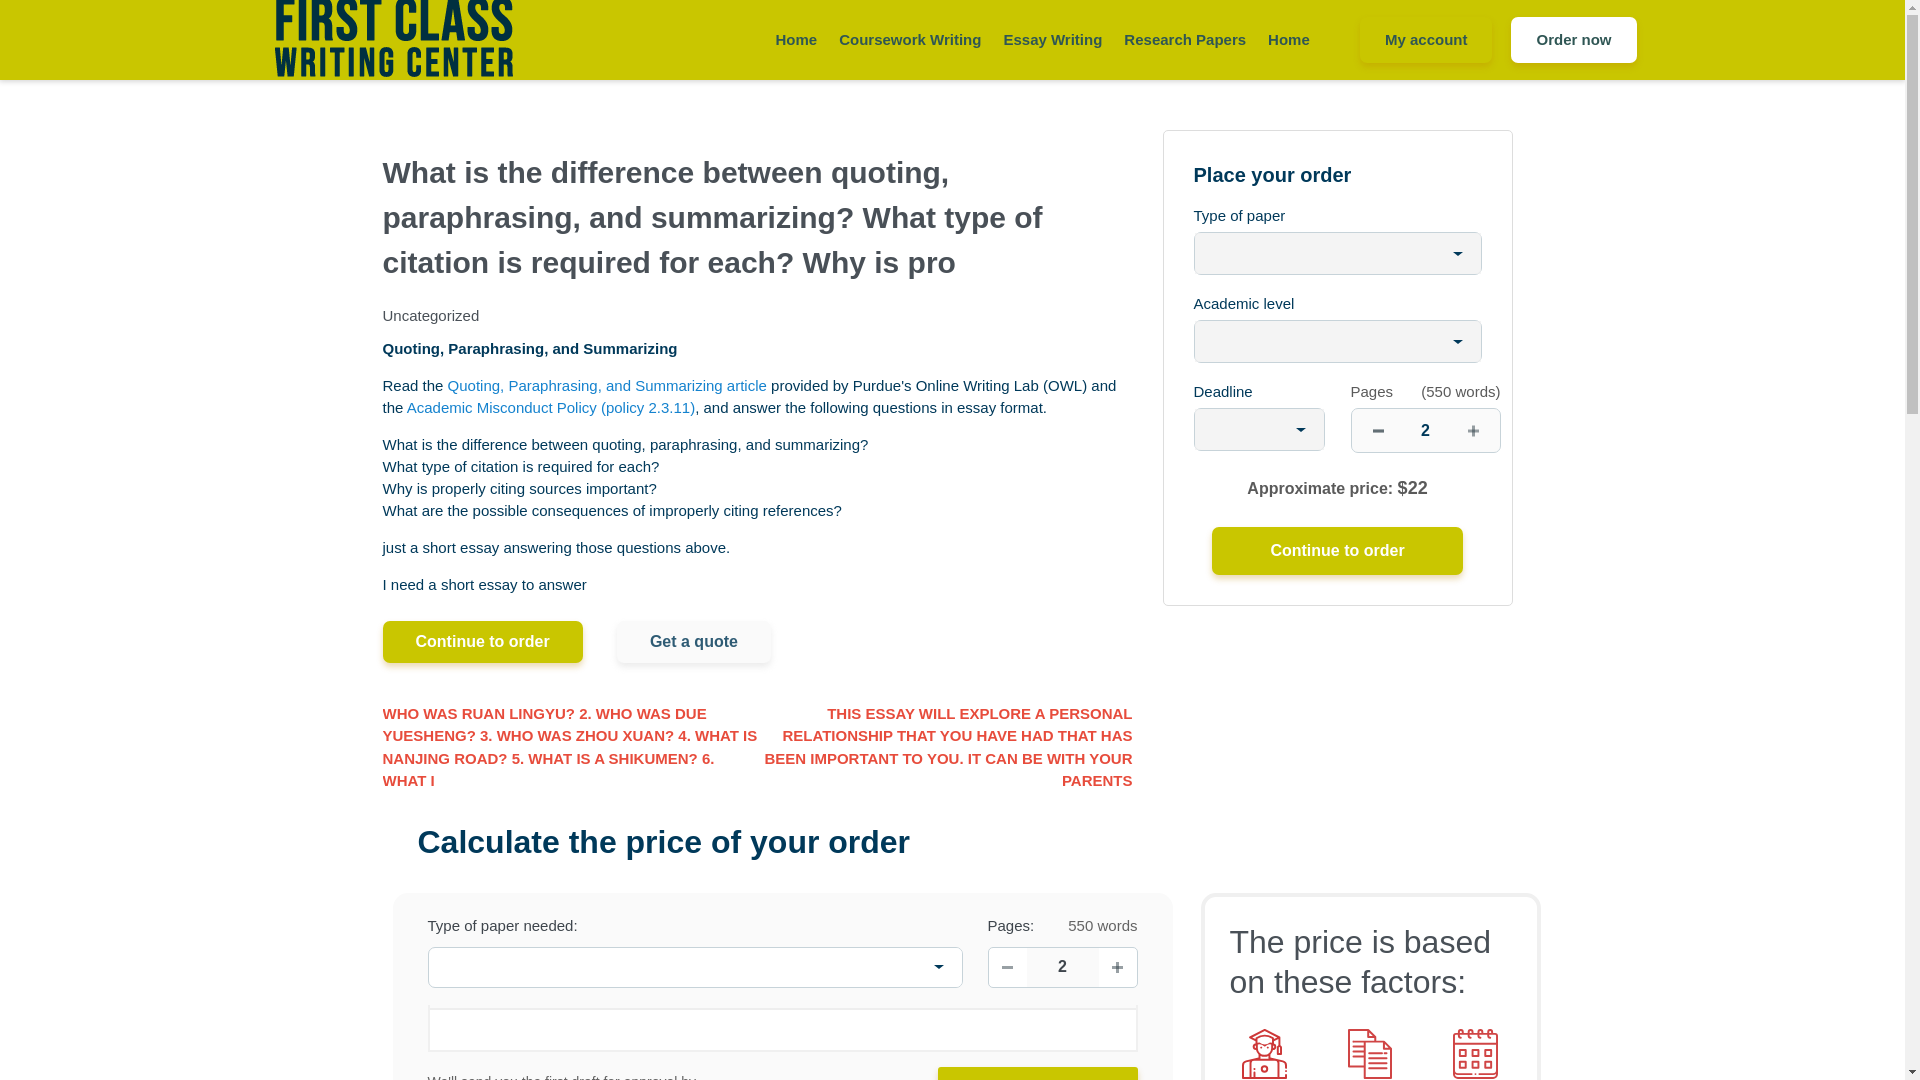  I want to click on Continue to order, so click(1038, 1074).